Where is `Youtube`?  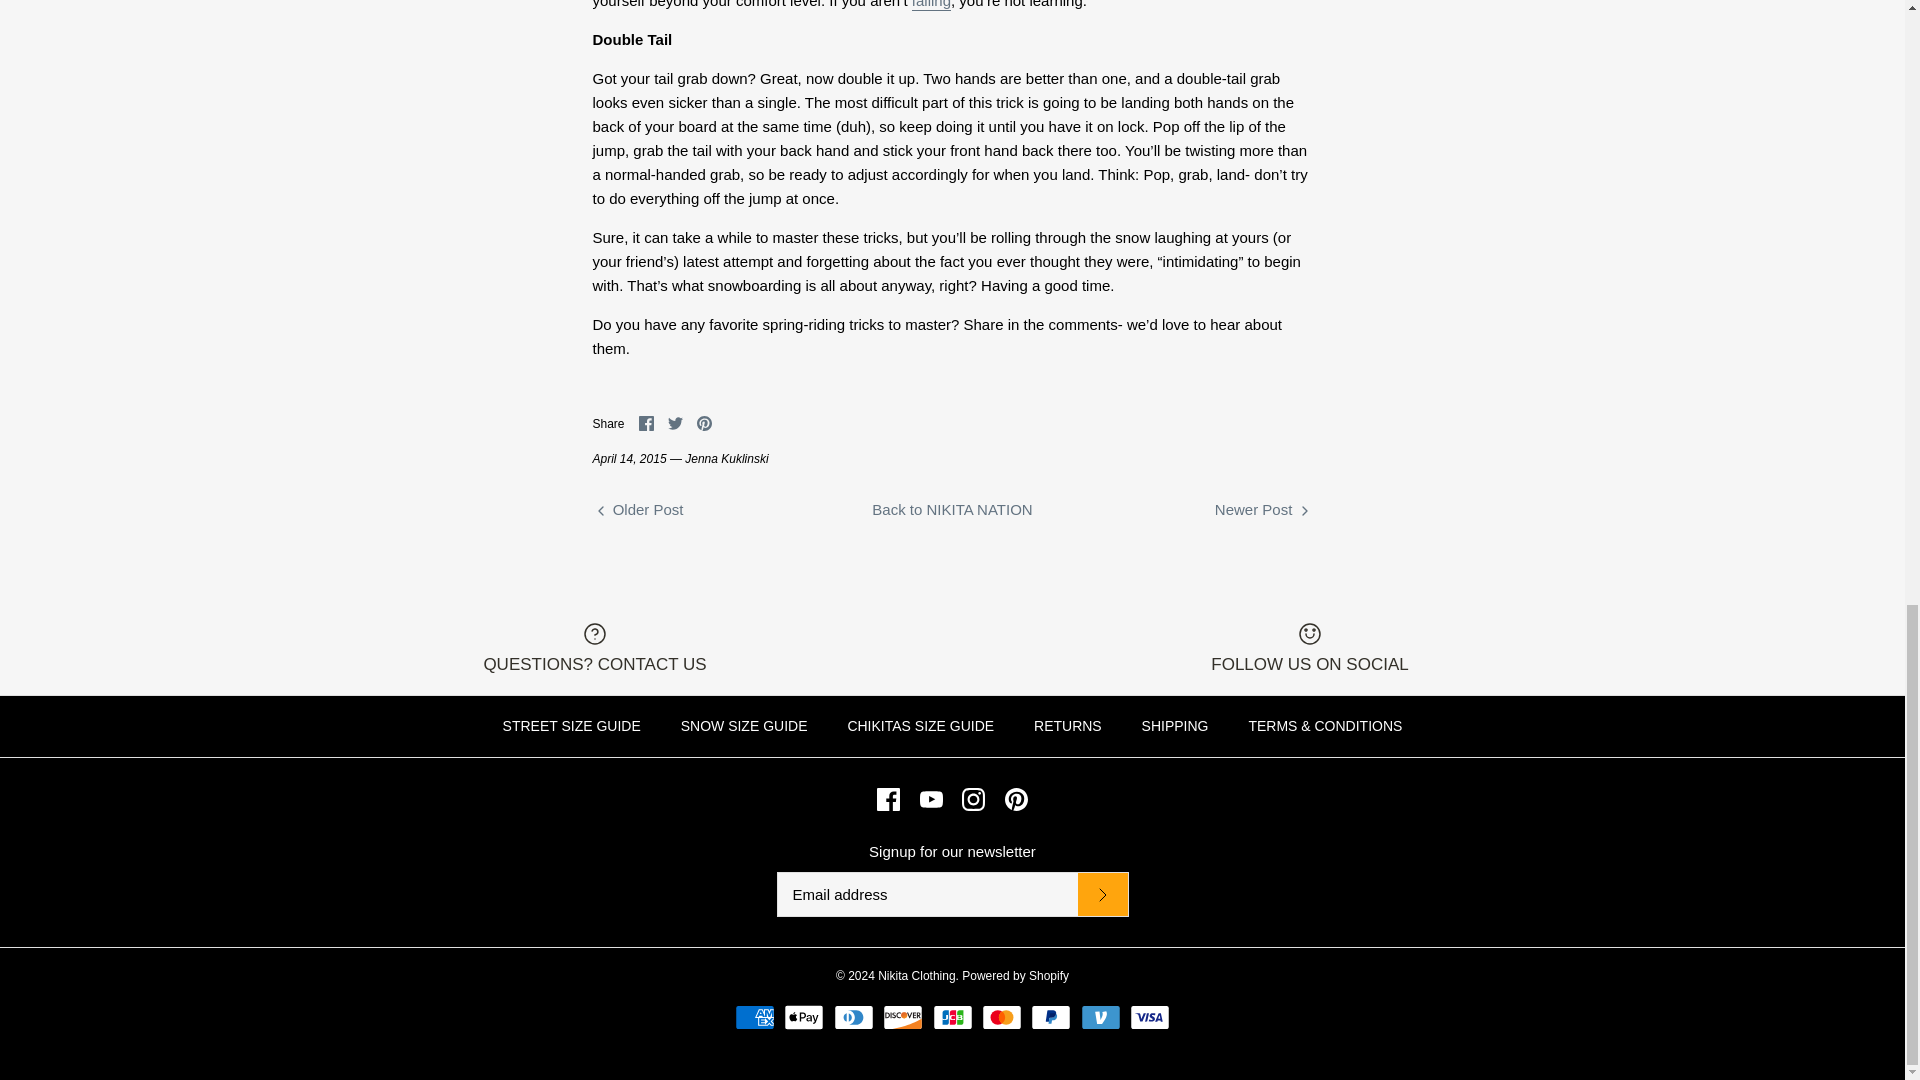 Youtube is located at coordinates (930, 800).